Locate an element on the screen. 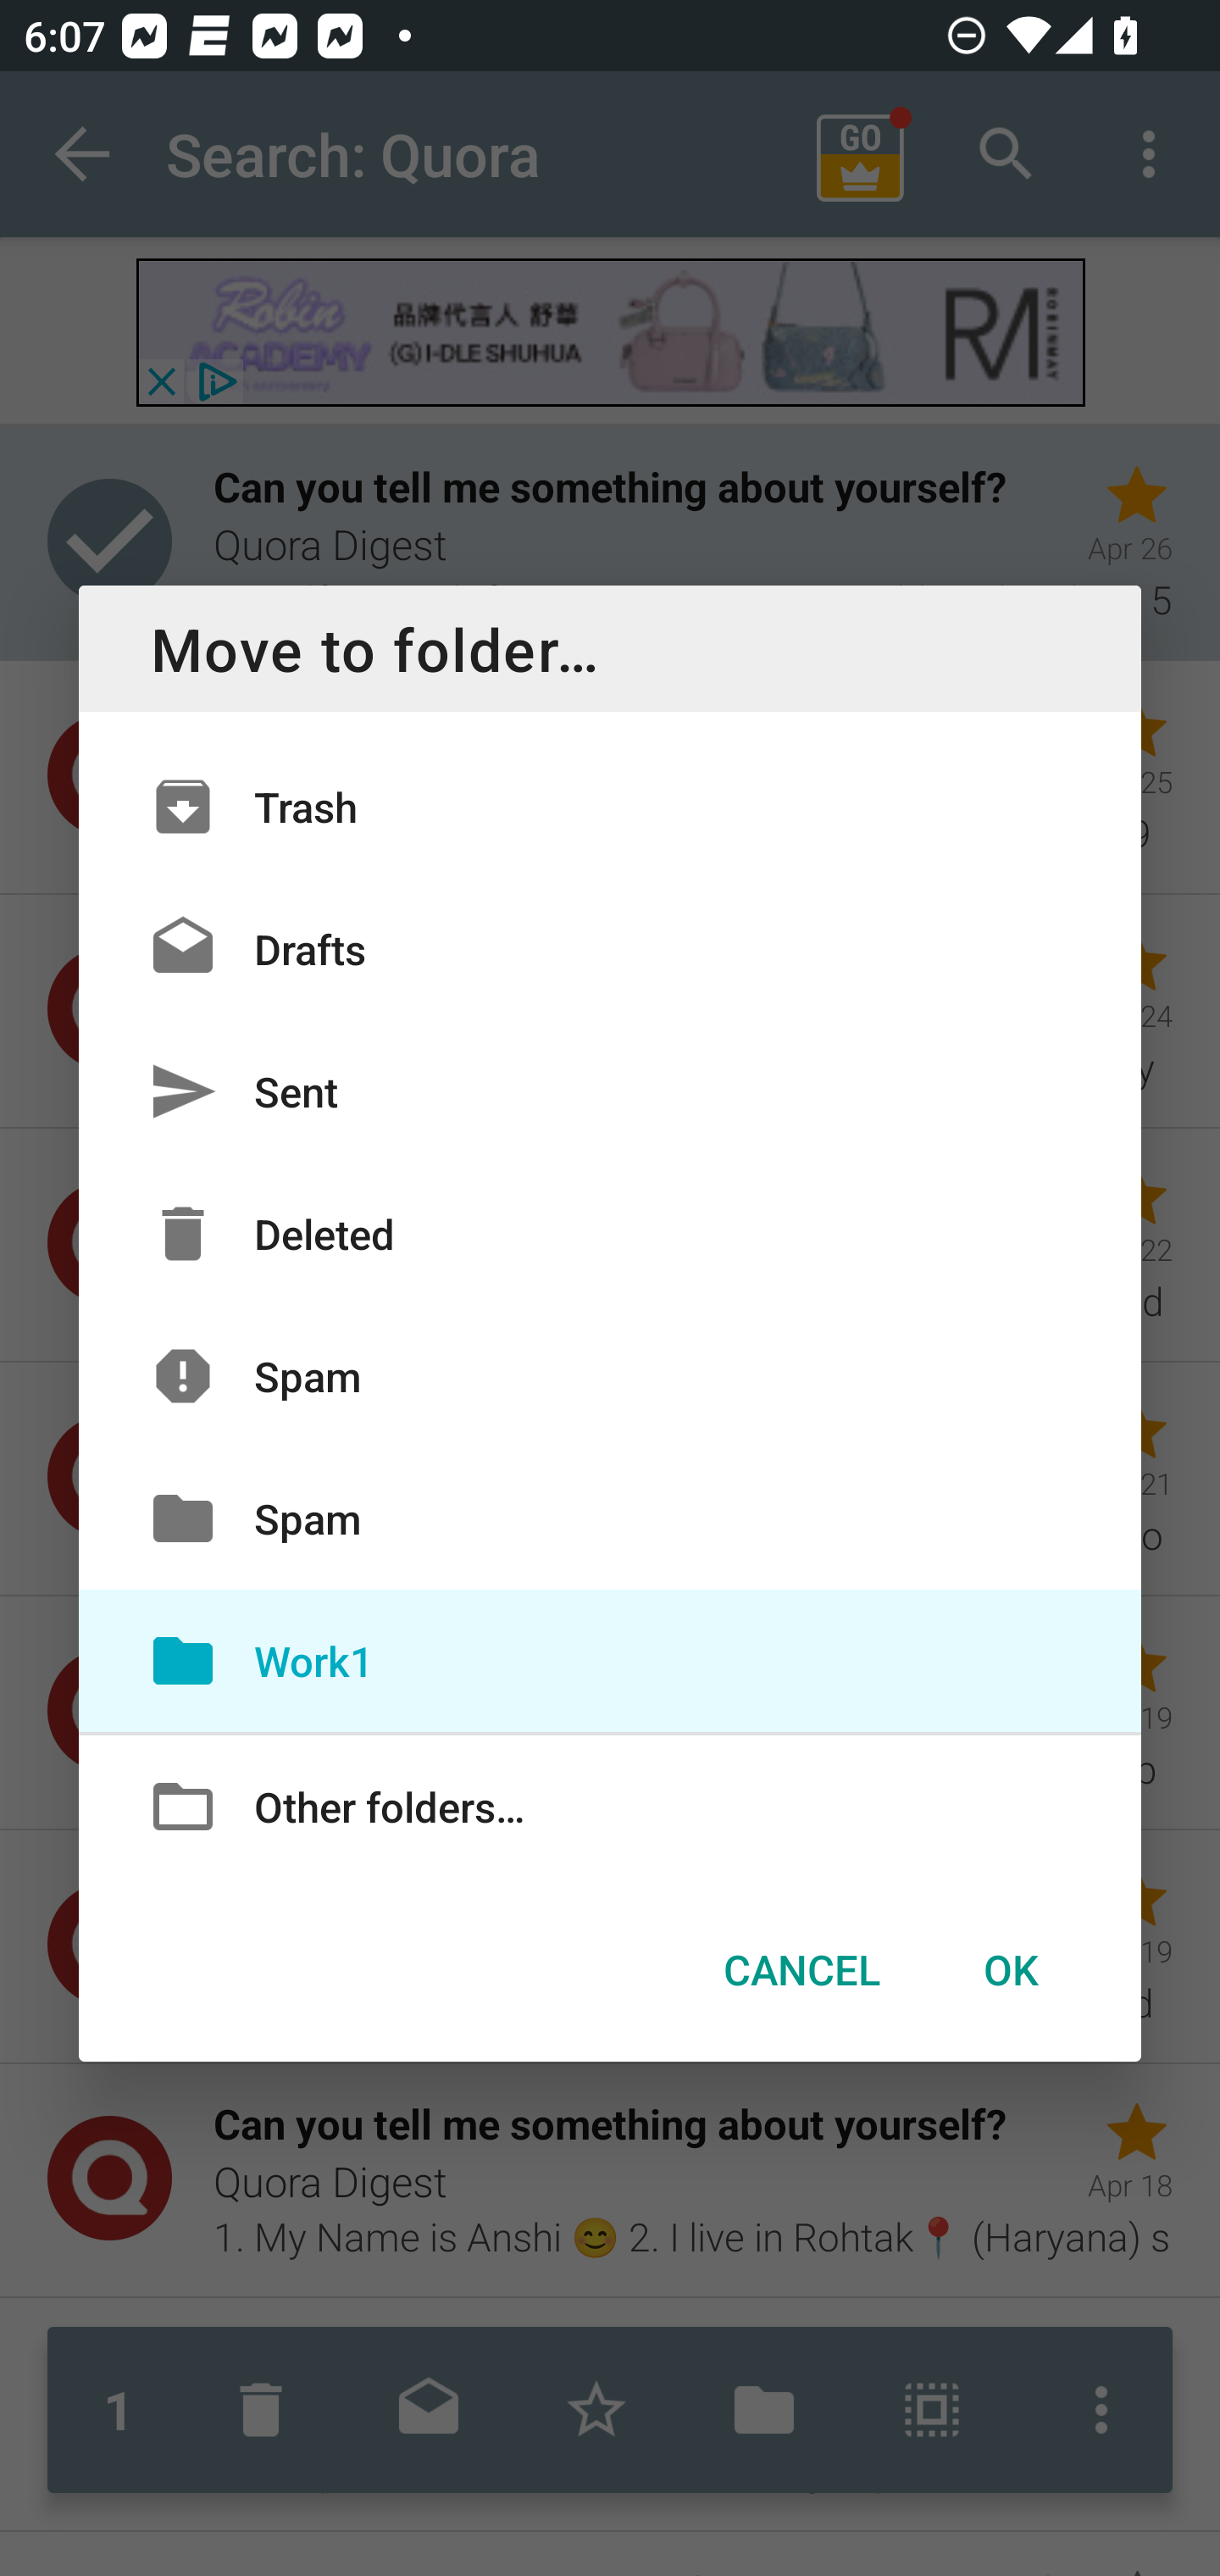  Spam is located at coordinates (610, 1518).